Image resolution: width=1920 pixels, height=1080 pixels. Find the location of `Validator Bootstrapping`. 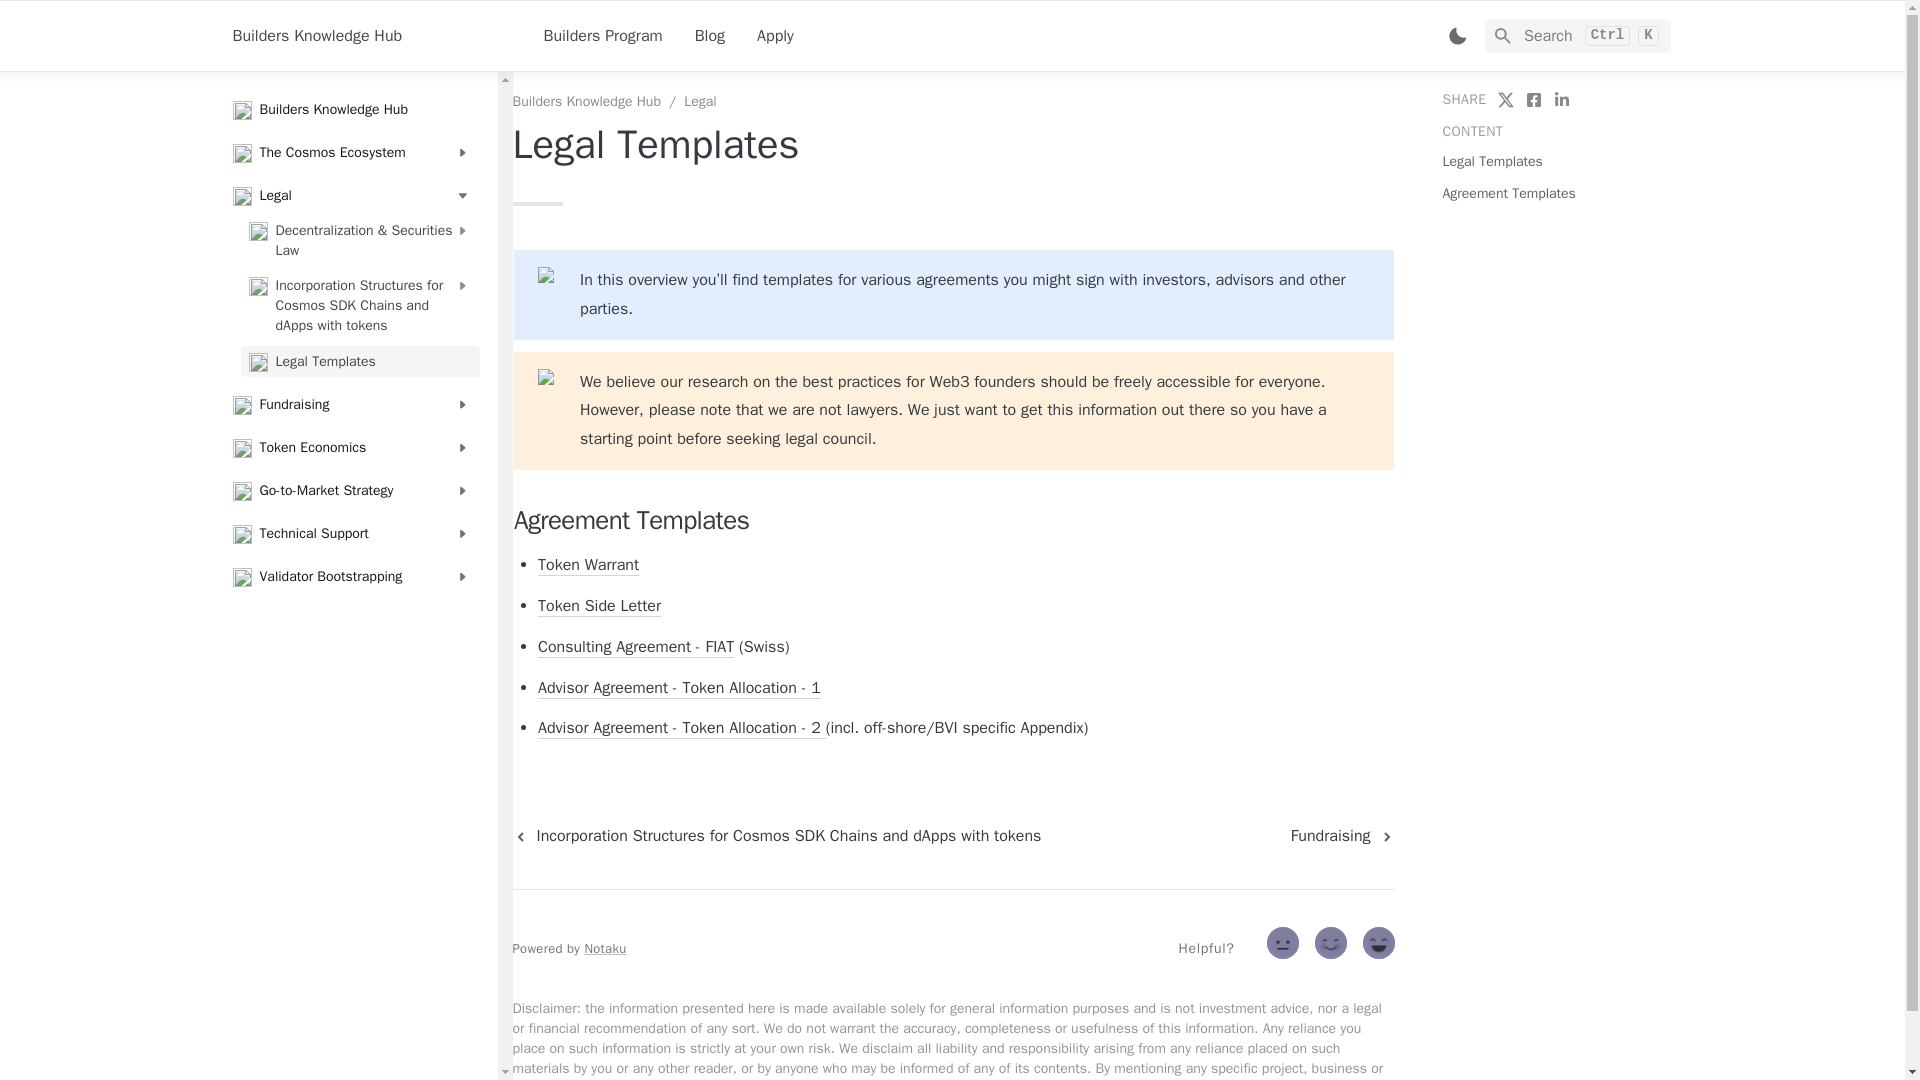

Validator Bootstrapping is located at coordinates (351, 576).